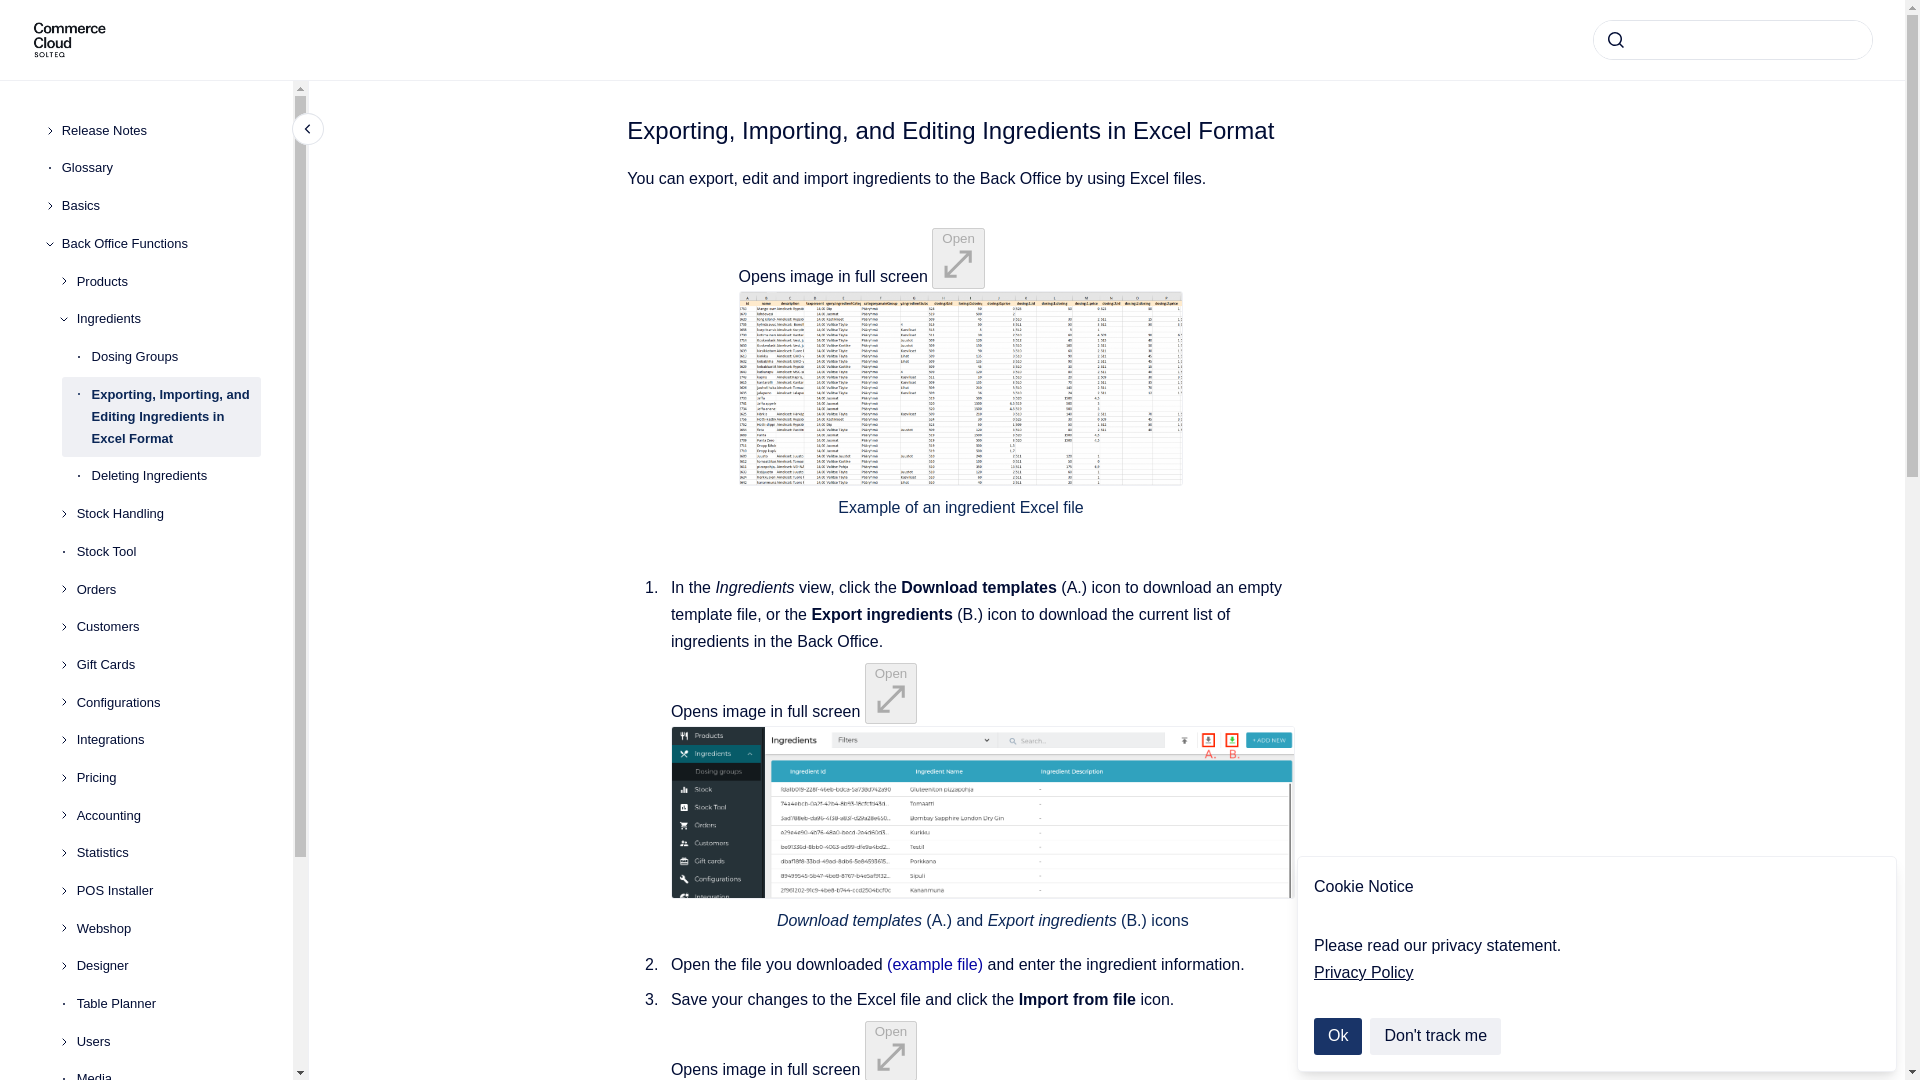 The width and height of the screenshot is (1920, 1080). What do you see at coordinates (168, 664) in the screenshot?
I see `Gift Cards` at bounding box center [168, 664].